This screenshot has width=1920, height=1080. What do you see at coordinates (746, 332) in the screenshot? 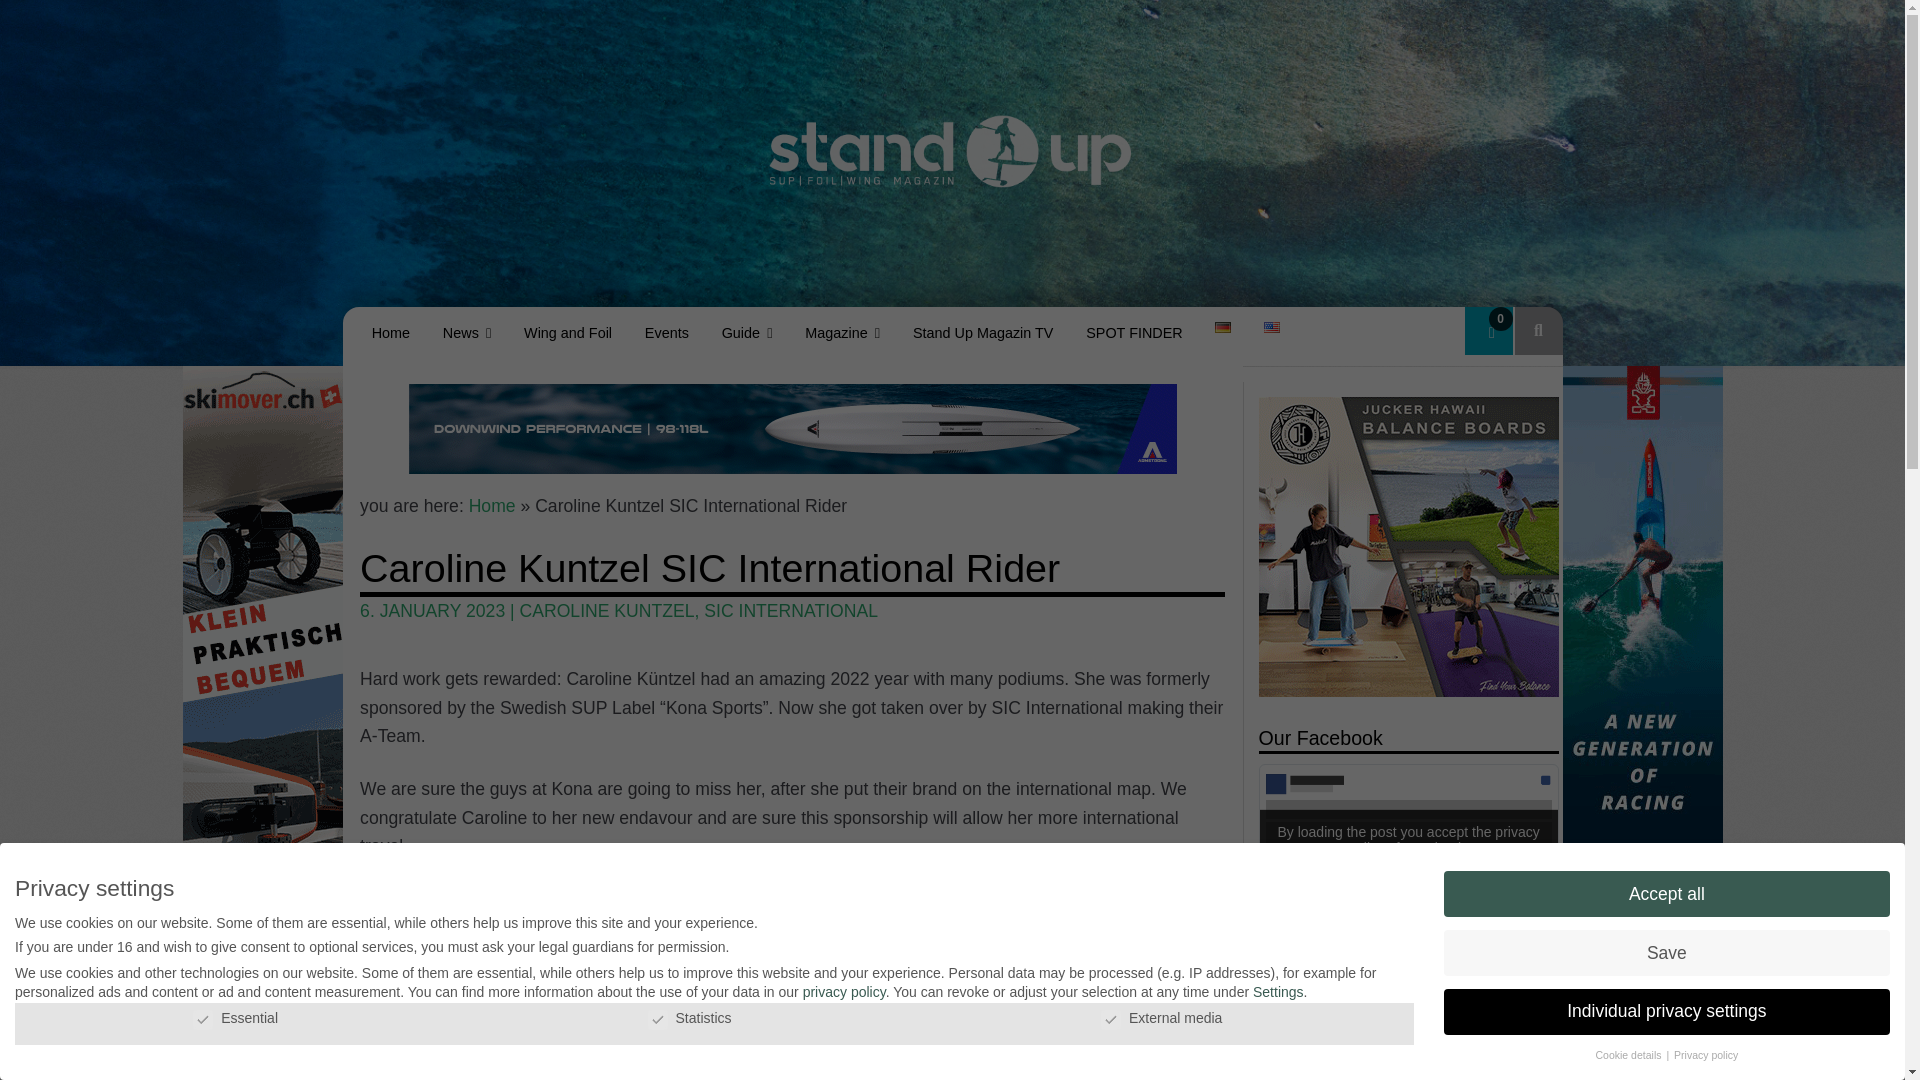
I see `Guide` at bounding box center [746, 332].